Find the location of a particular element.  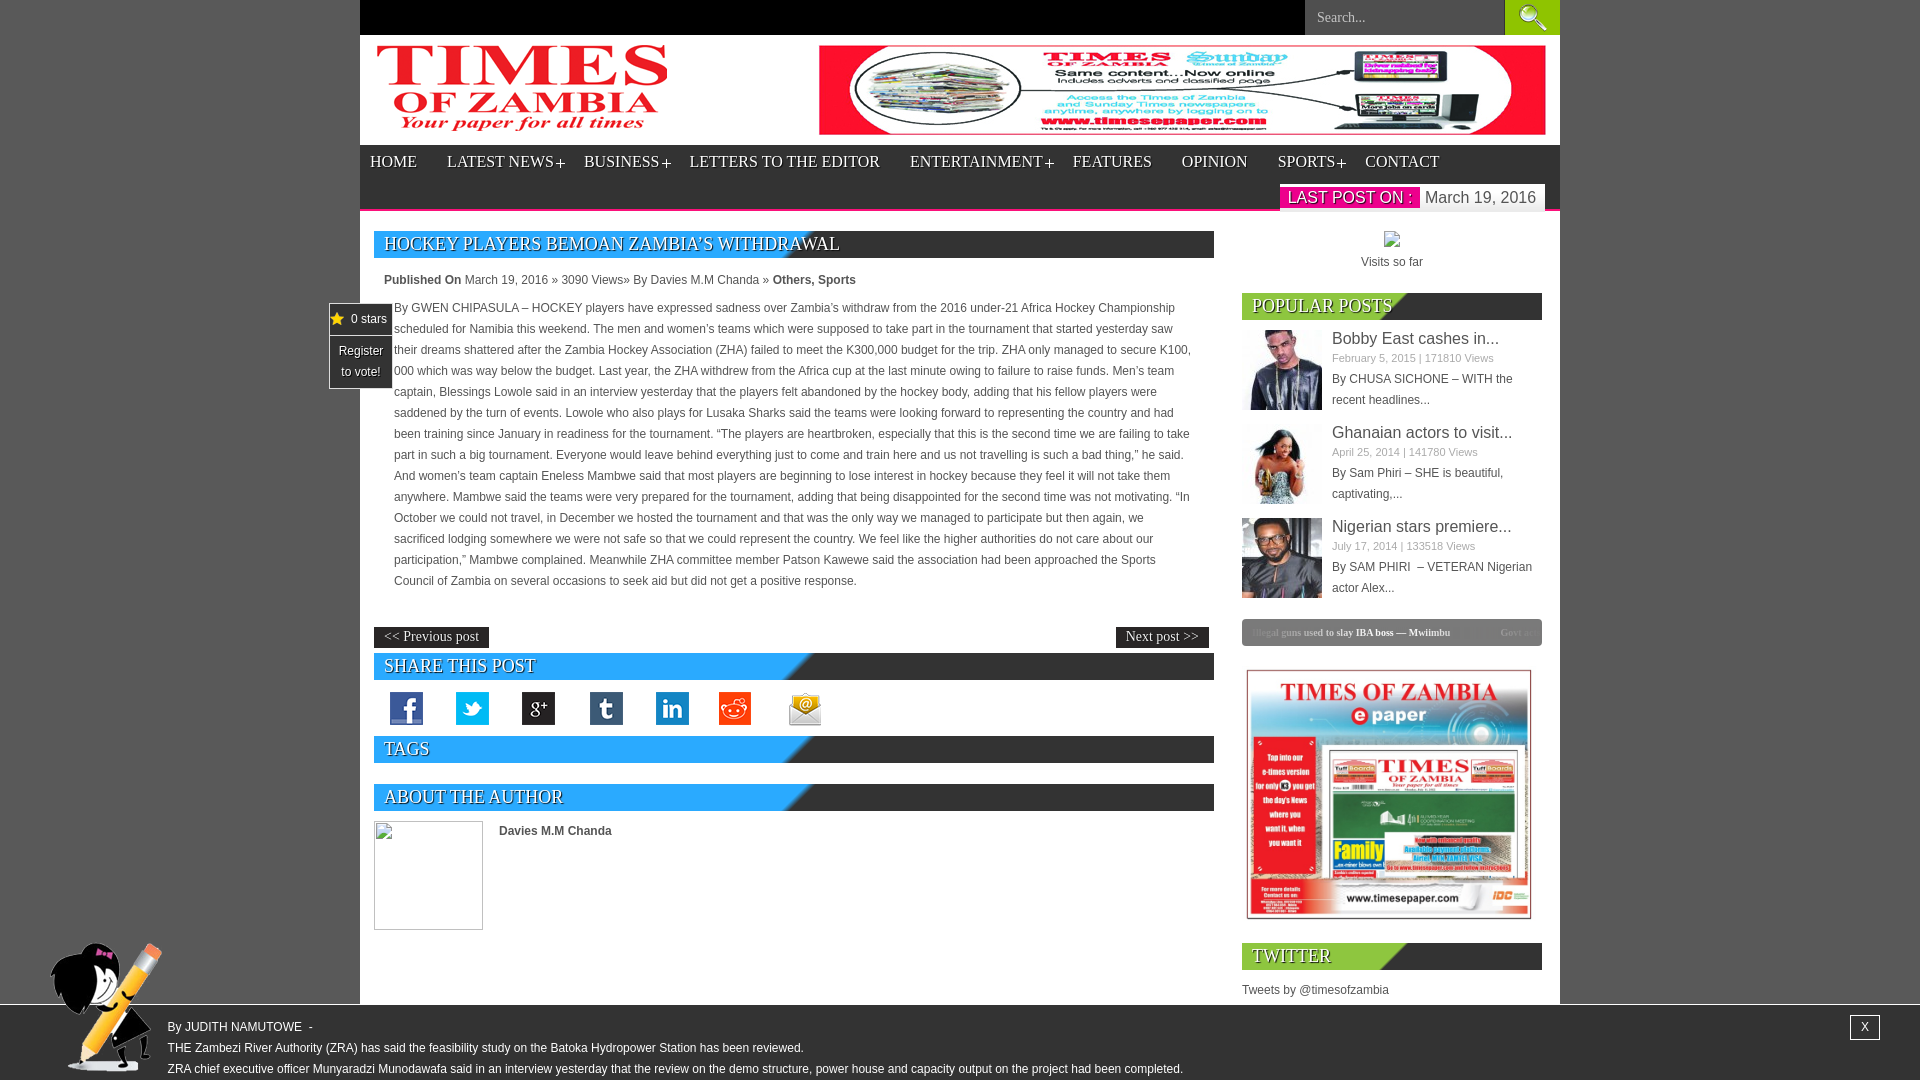

0 is located at coordinates (1131, 632).